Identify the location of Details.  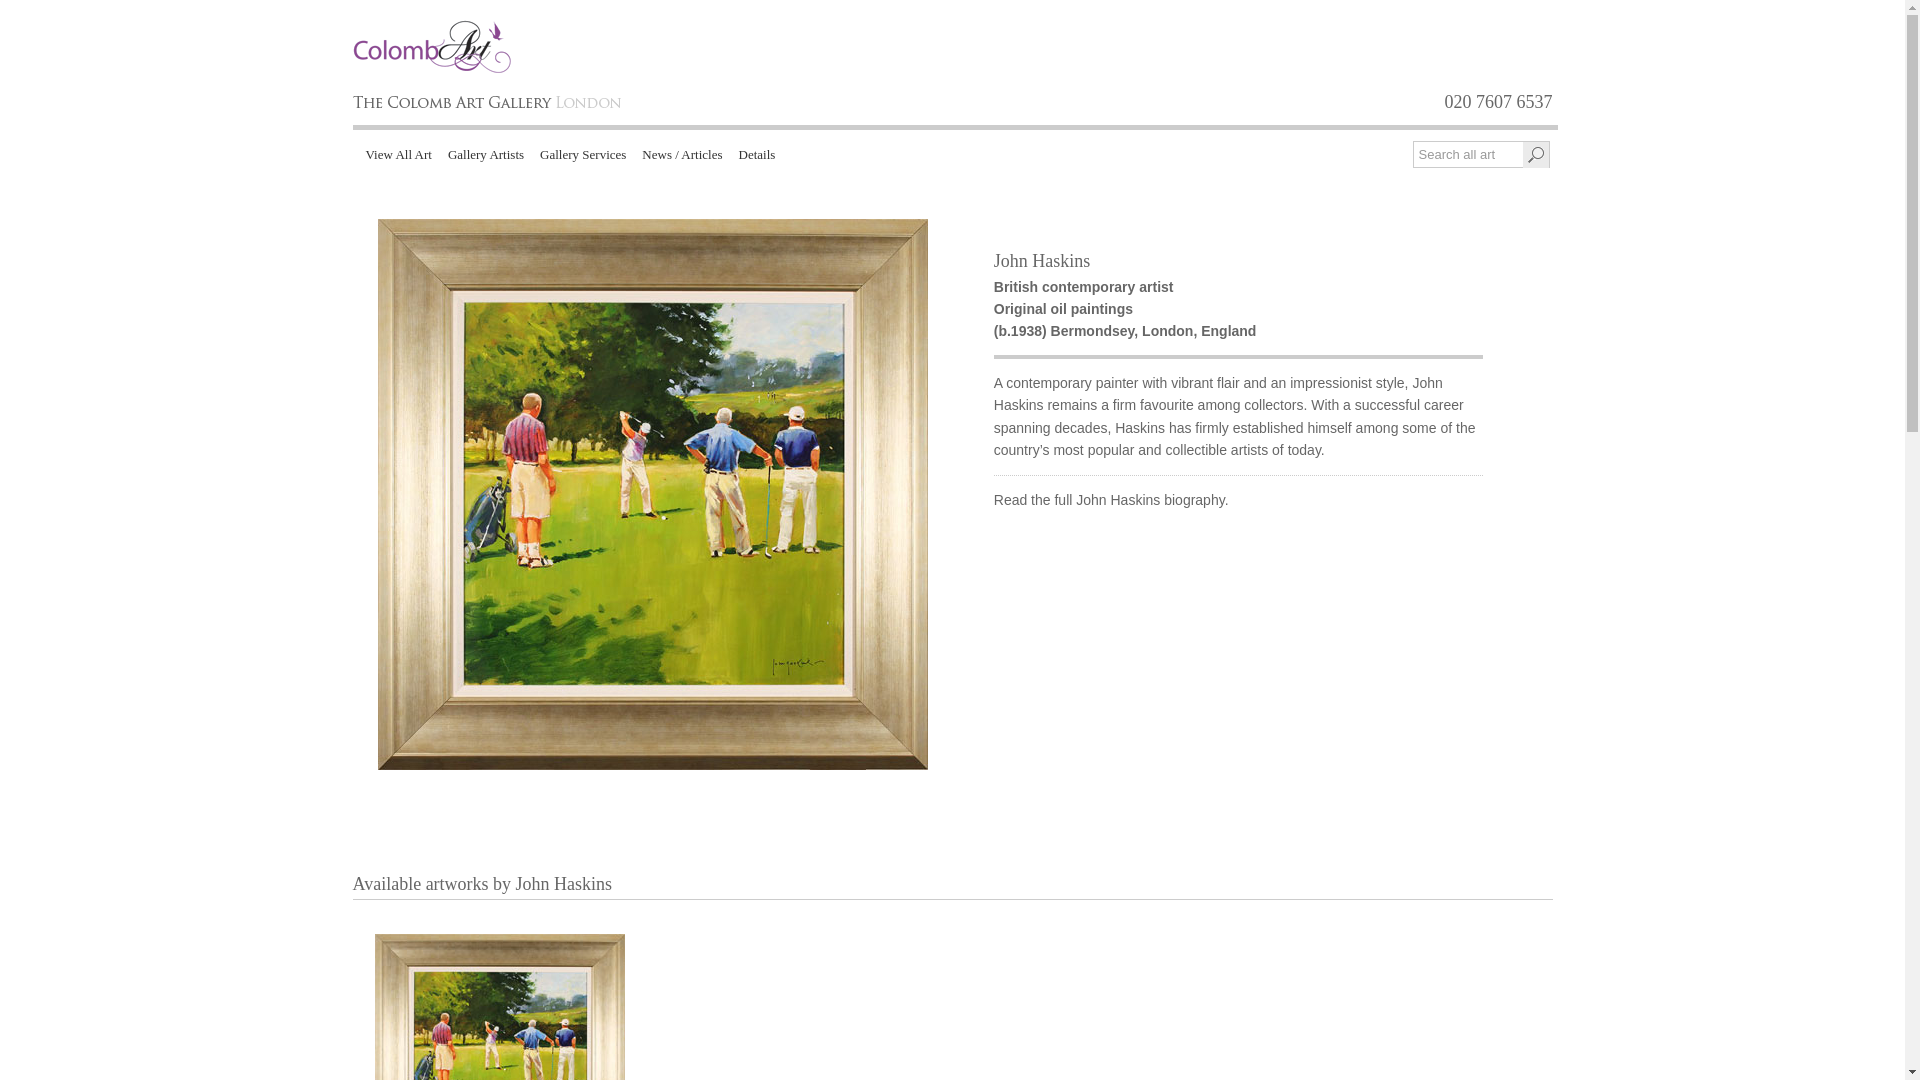
(757, 152).